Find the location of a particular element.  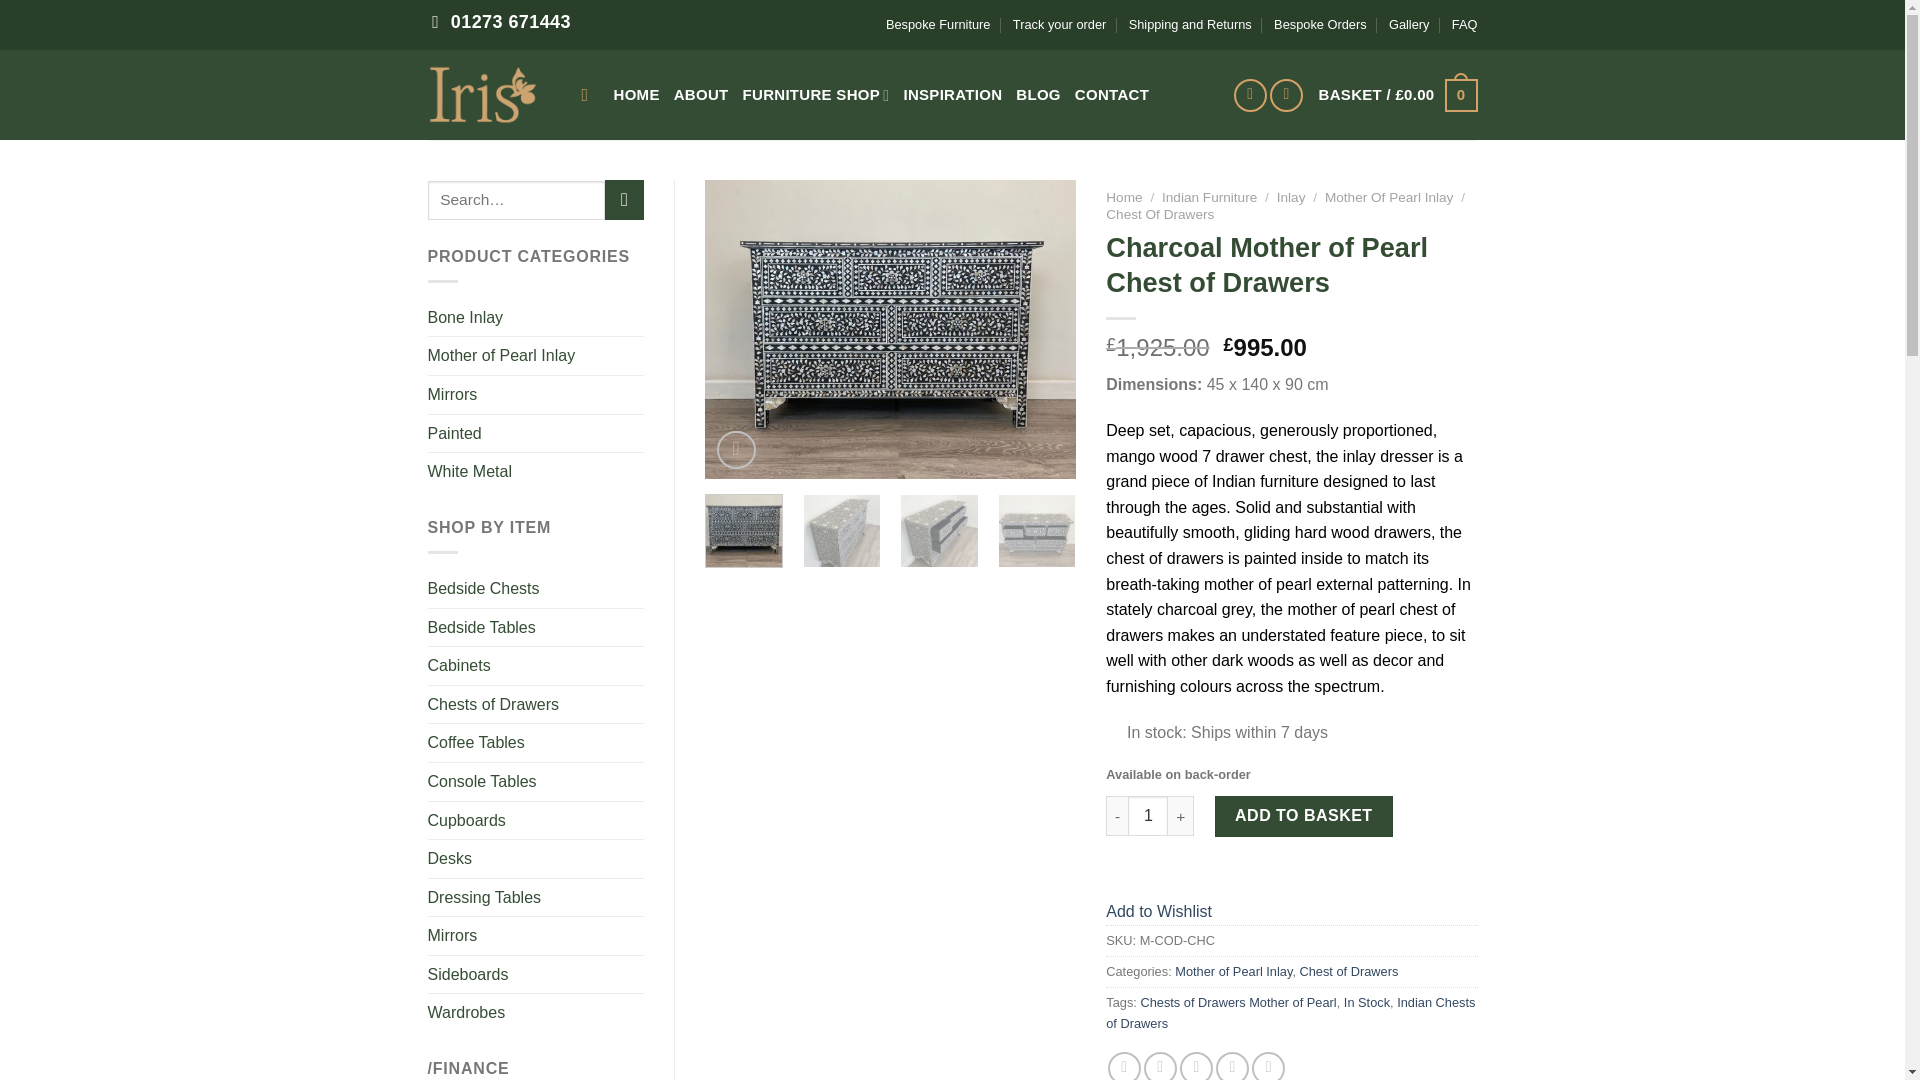

Follow on Twitter is located at coordinates (1286, 95).